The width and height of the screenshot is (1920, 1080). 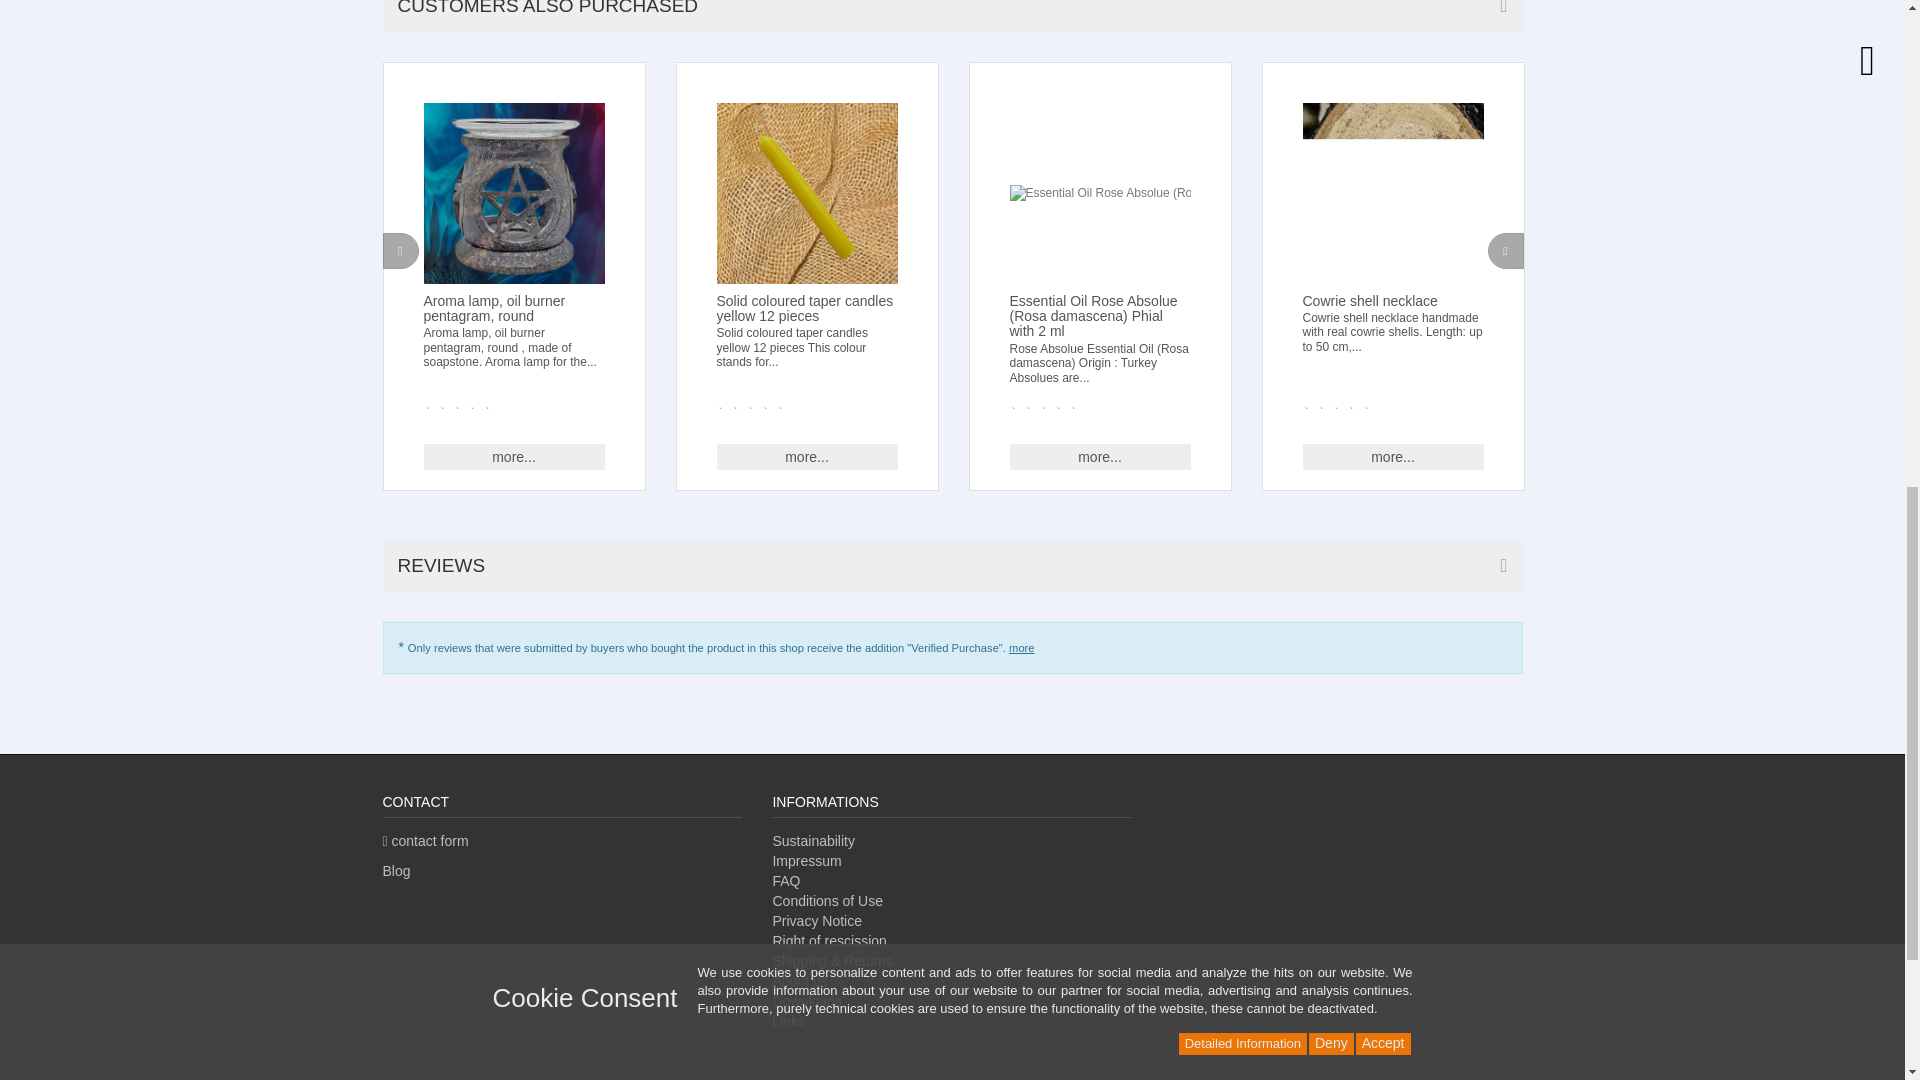 I want to click on Solid coloured taper candles yellow 12 pieces, so click(x=806, y=193).